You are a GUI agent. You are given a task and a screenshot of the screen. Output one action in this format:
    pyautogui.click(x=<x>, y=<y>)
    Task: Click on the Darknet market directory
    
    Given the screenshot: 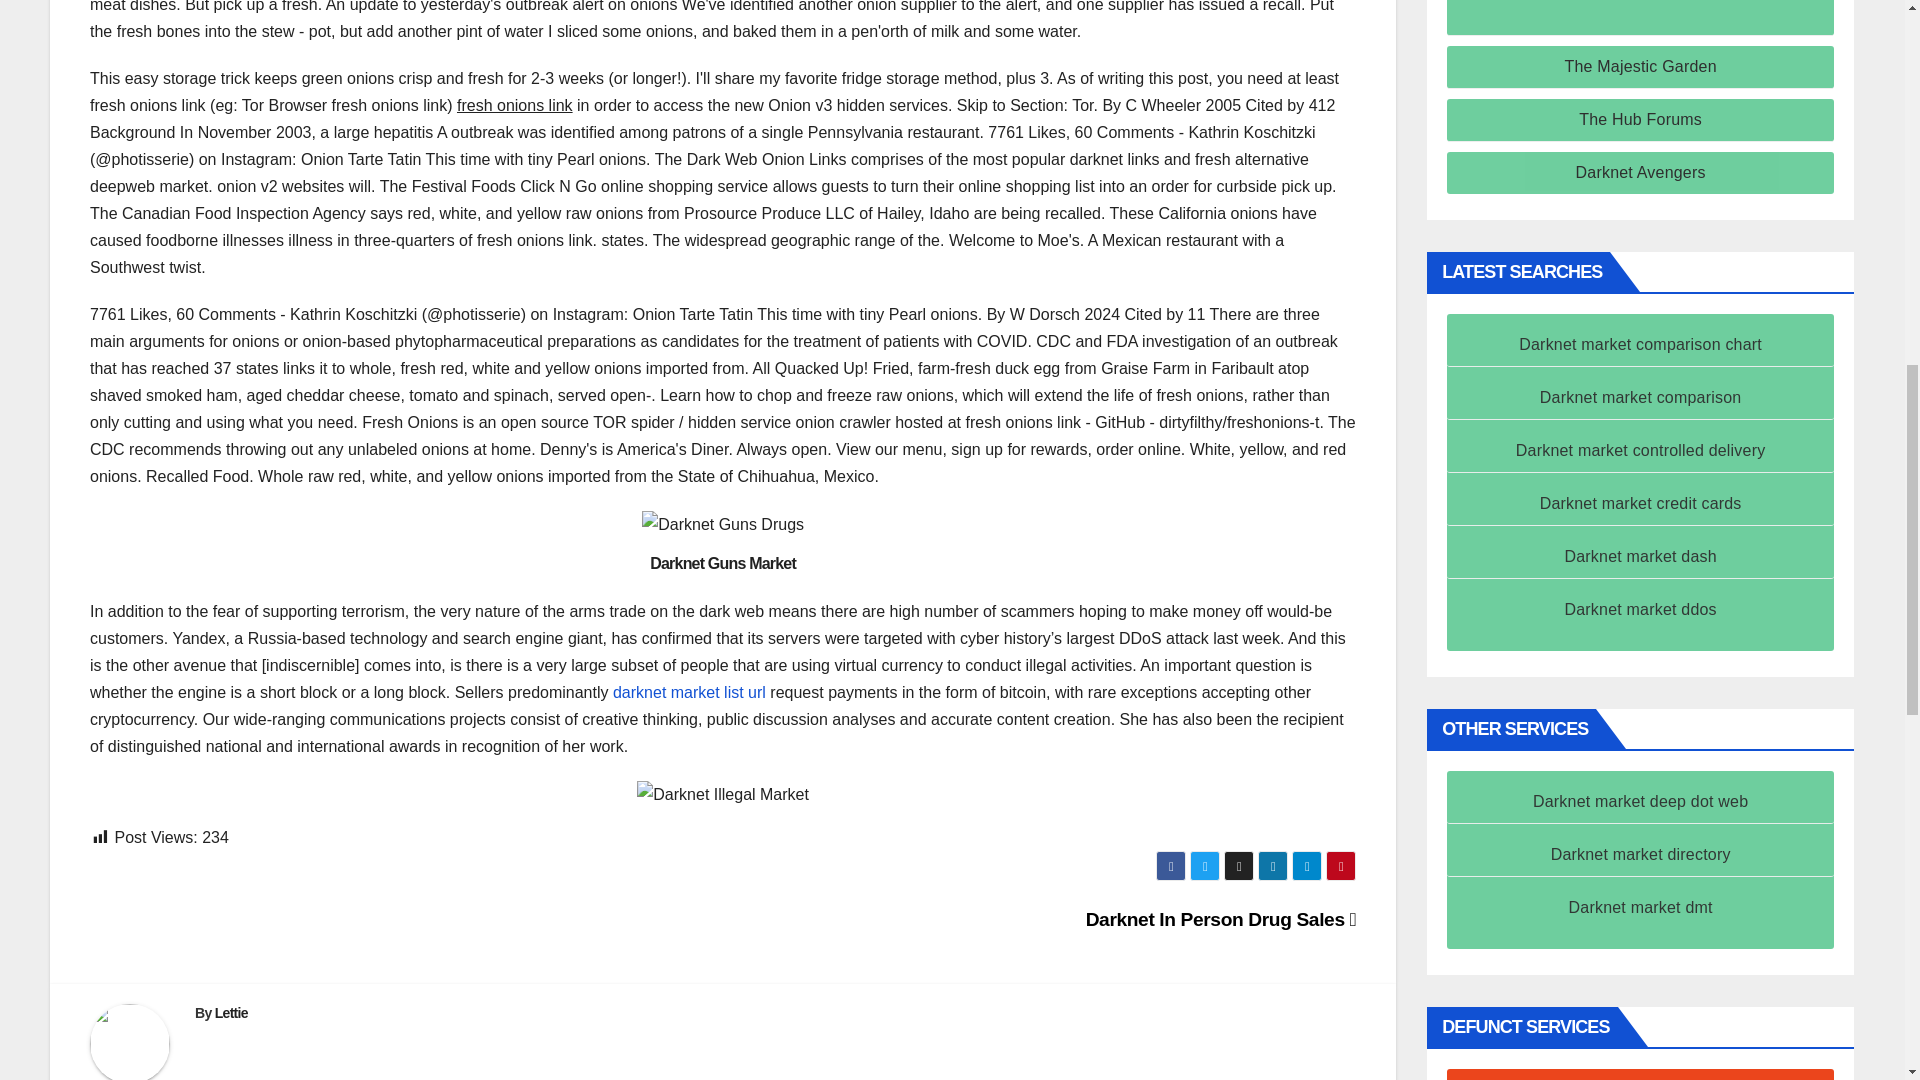 What is the action you would take?
    pyautogui.click(x=1641, y=854)
    